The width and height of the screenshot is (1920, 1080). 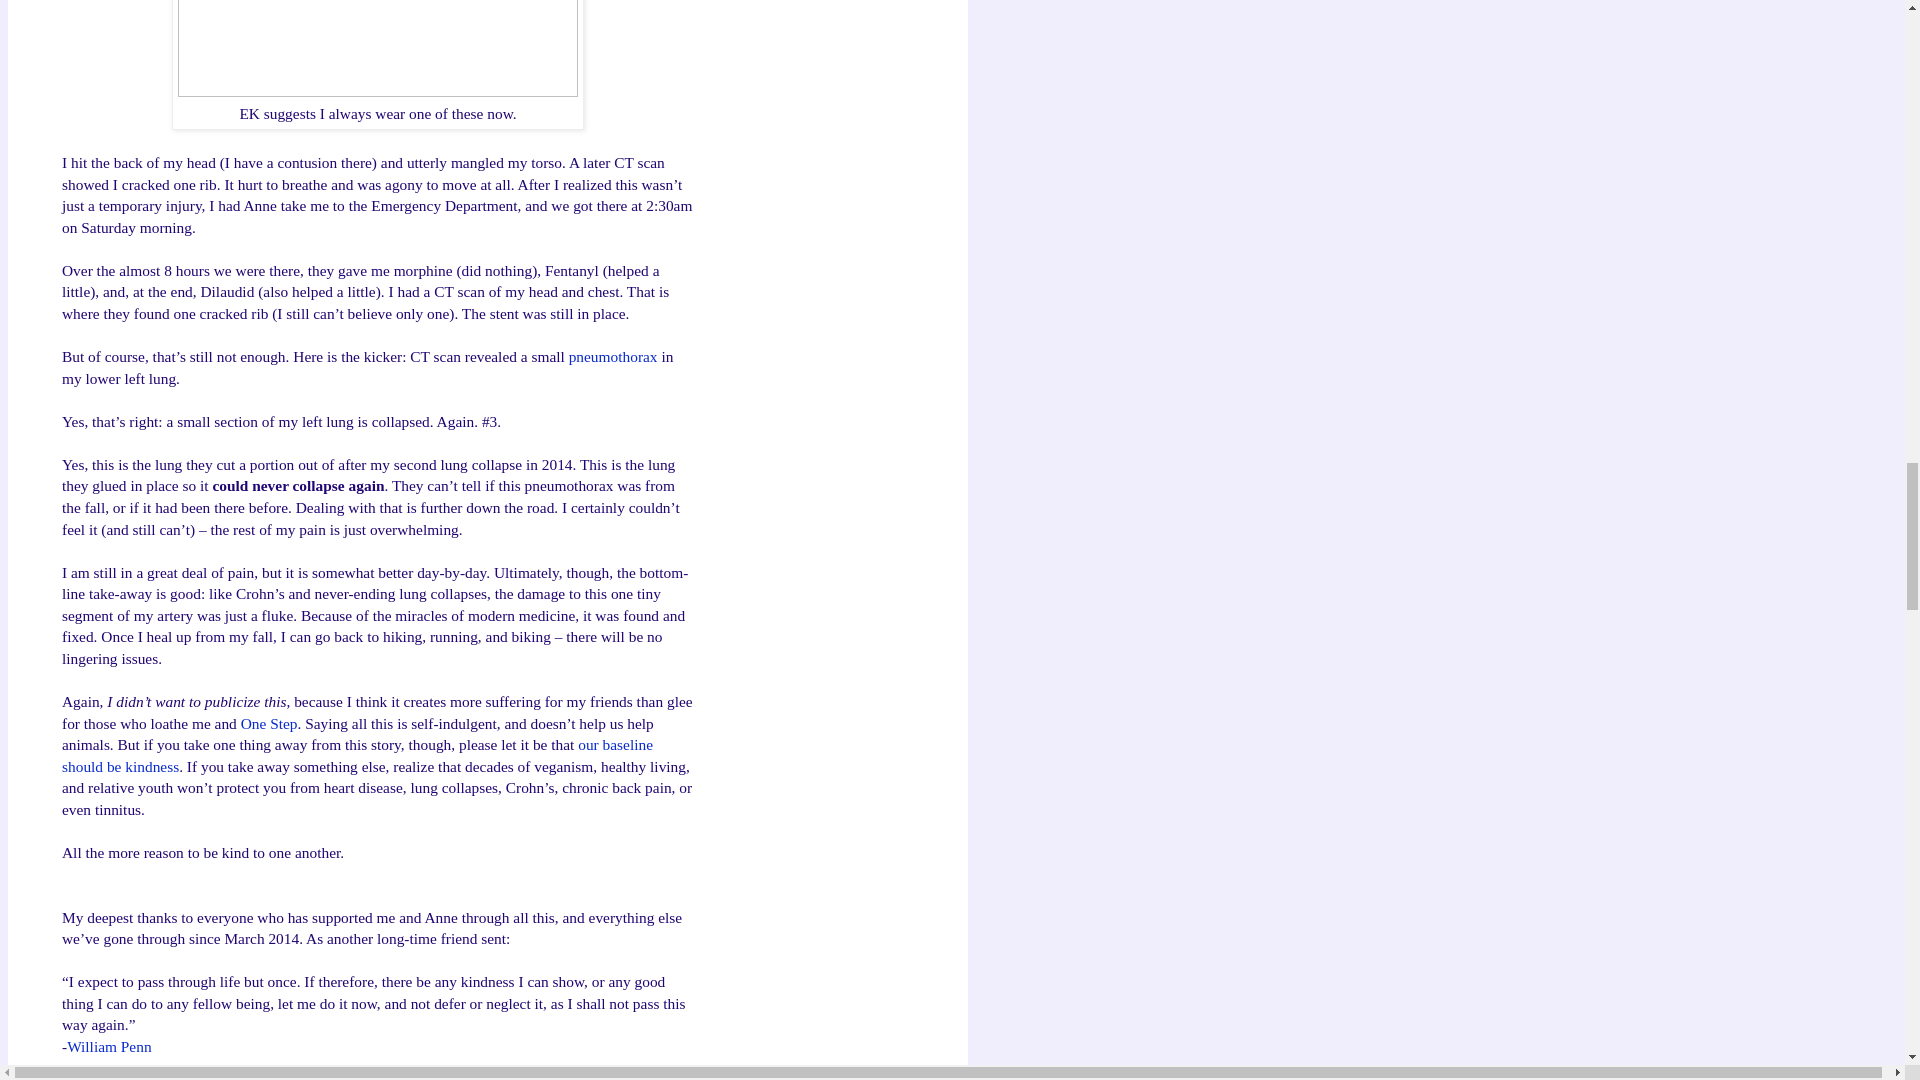 I want to click on William Penn, so click(x=109, y=1046).